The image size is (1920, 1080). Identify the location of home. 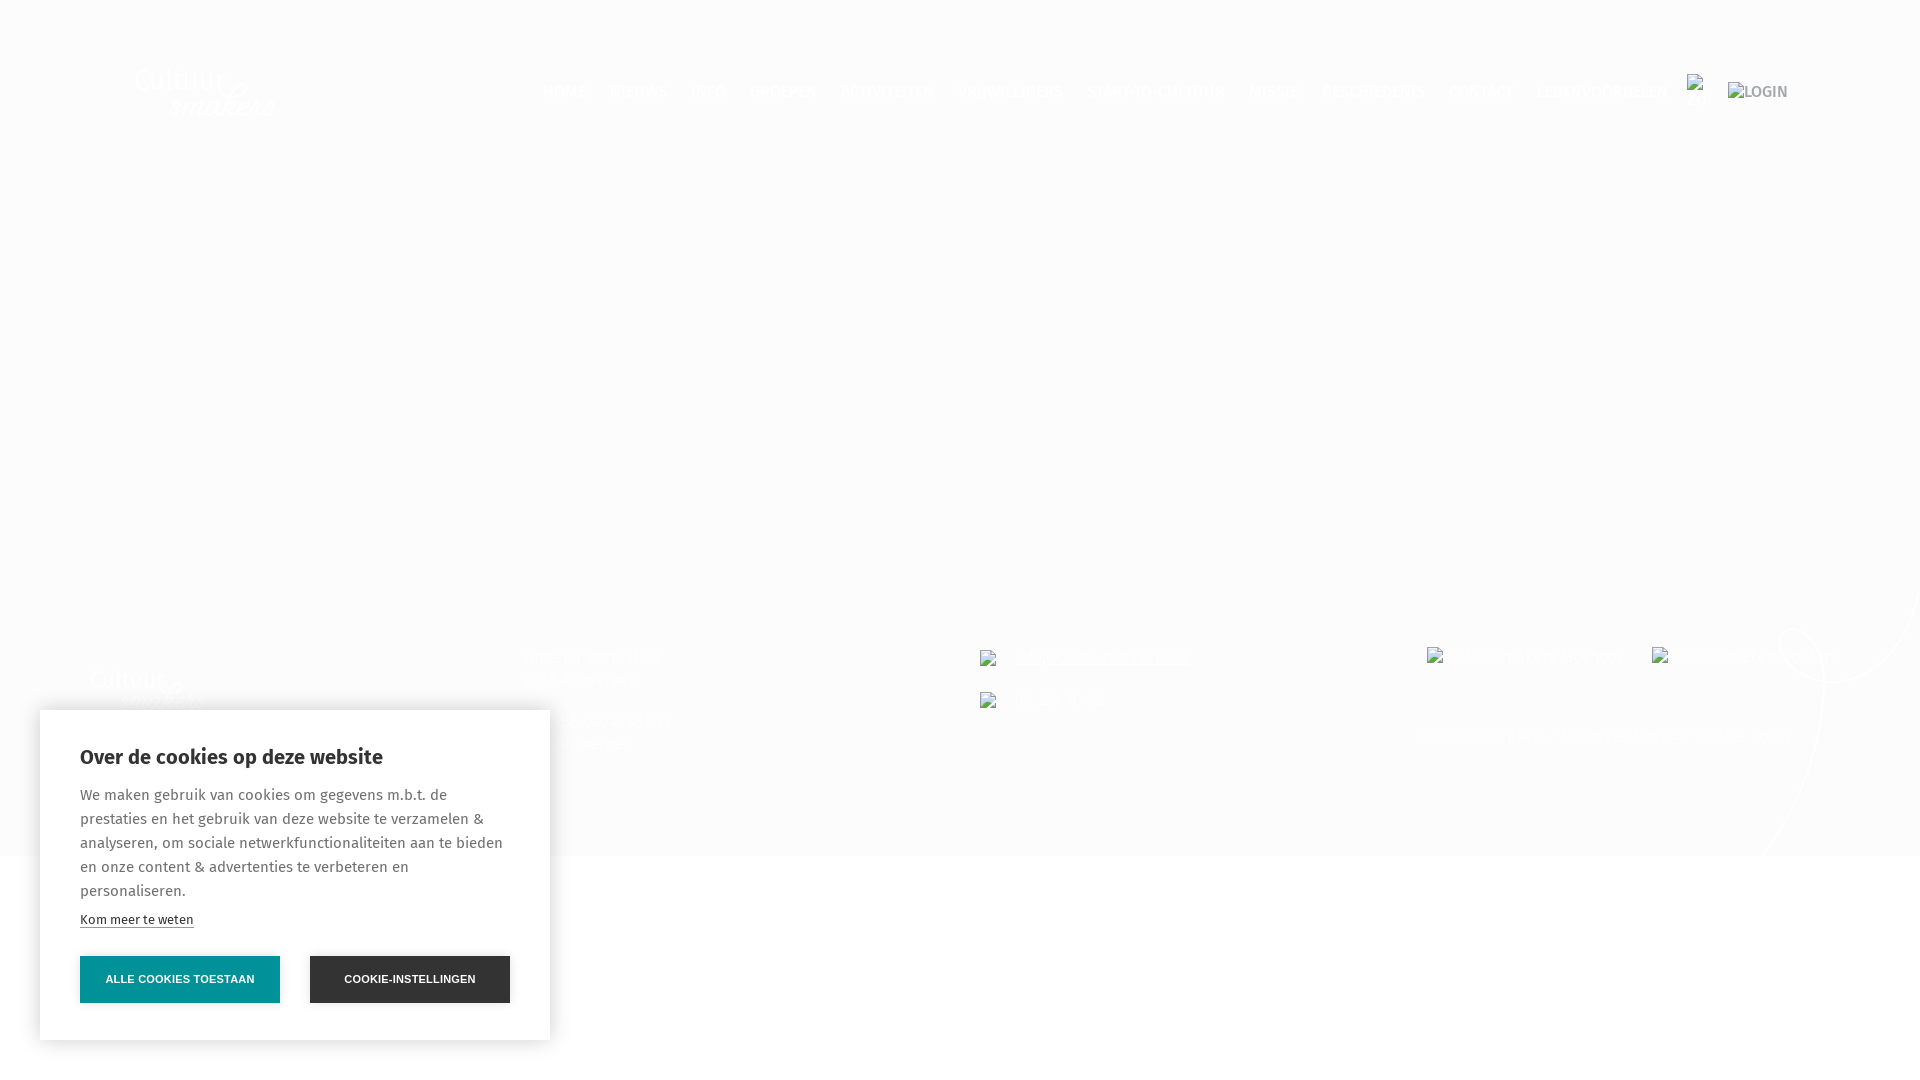
(288, 92).